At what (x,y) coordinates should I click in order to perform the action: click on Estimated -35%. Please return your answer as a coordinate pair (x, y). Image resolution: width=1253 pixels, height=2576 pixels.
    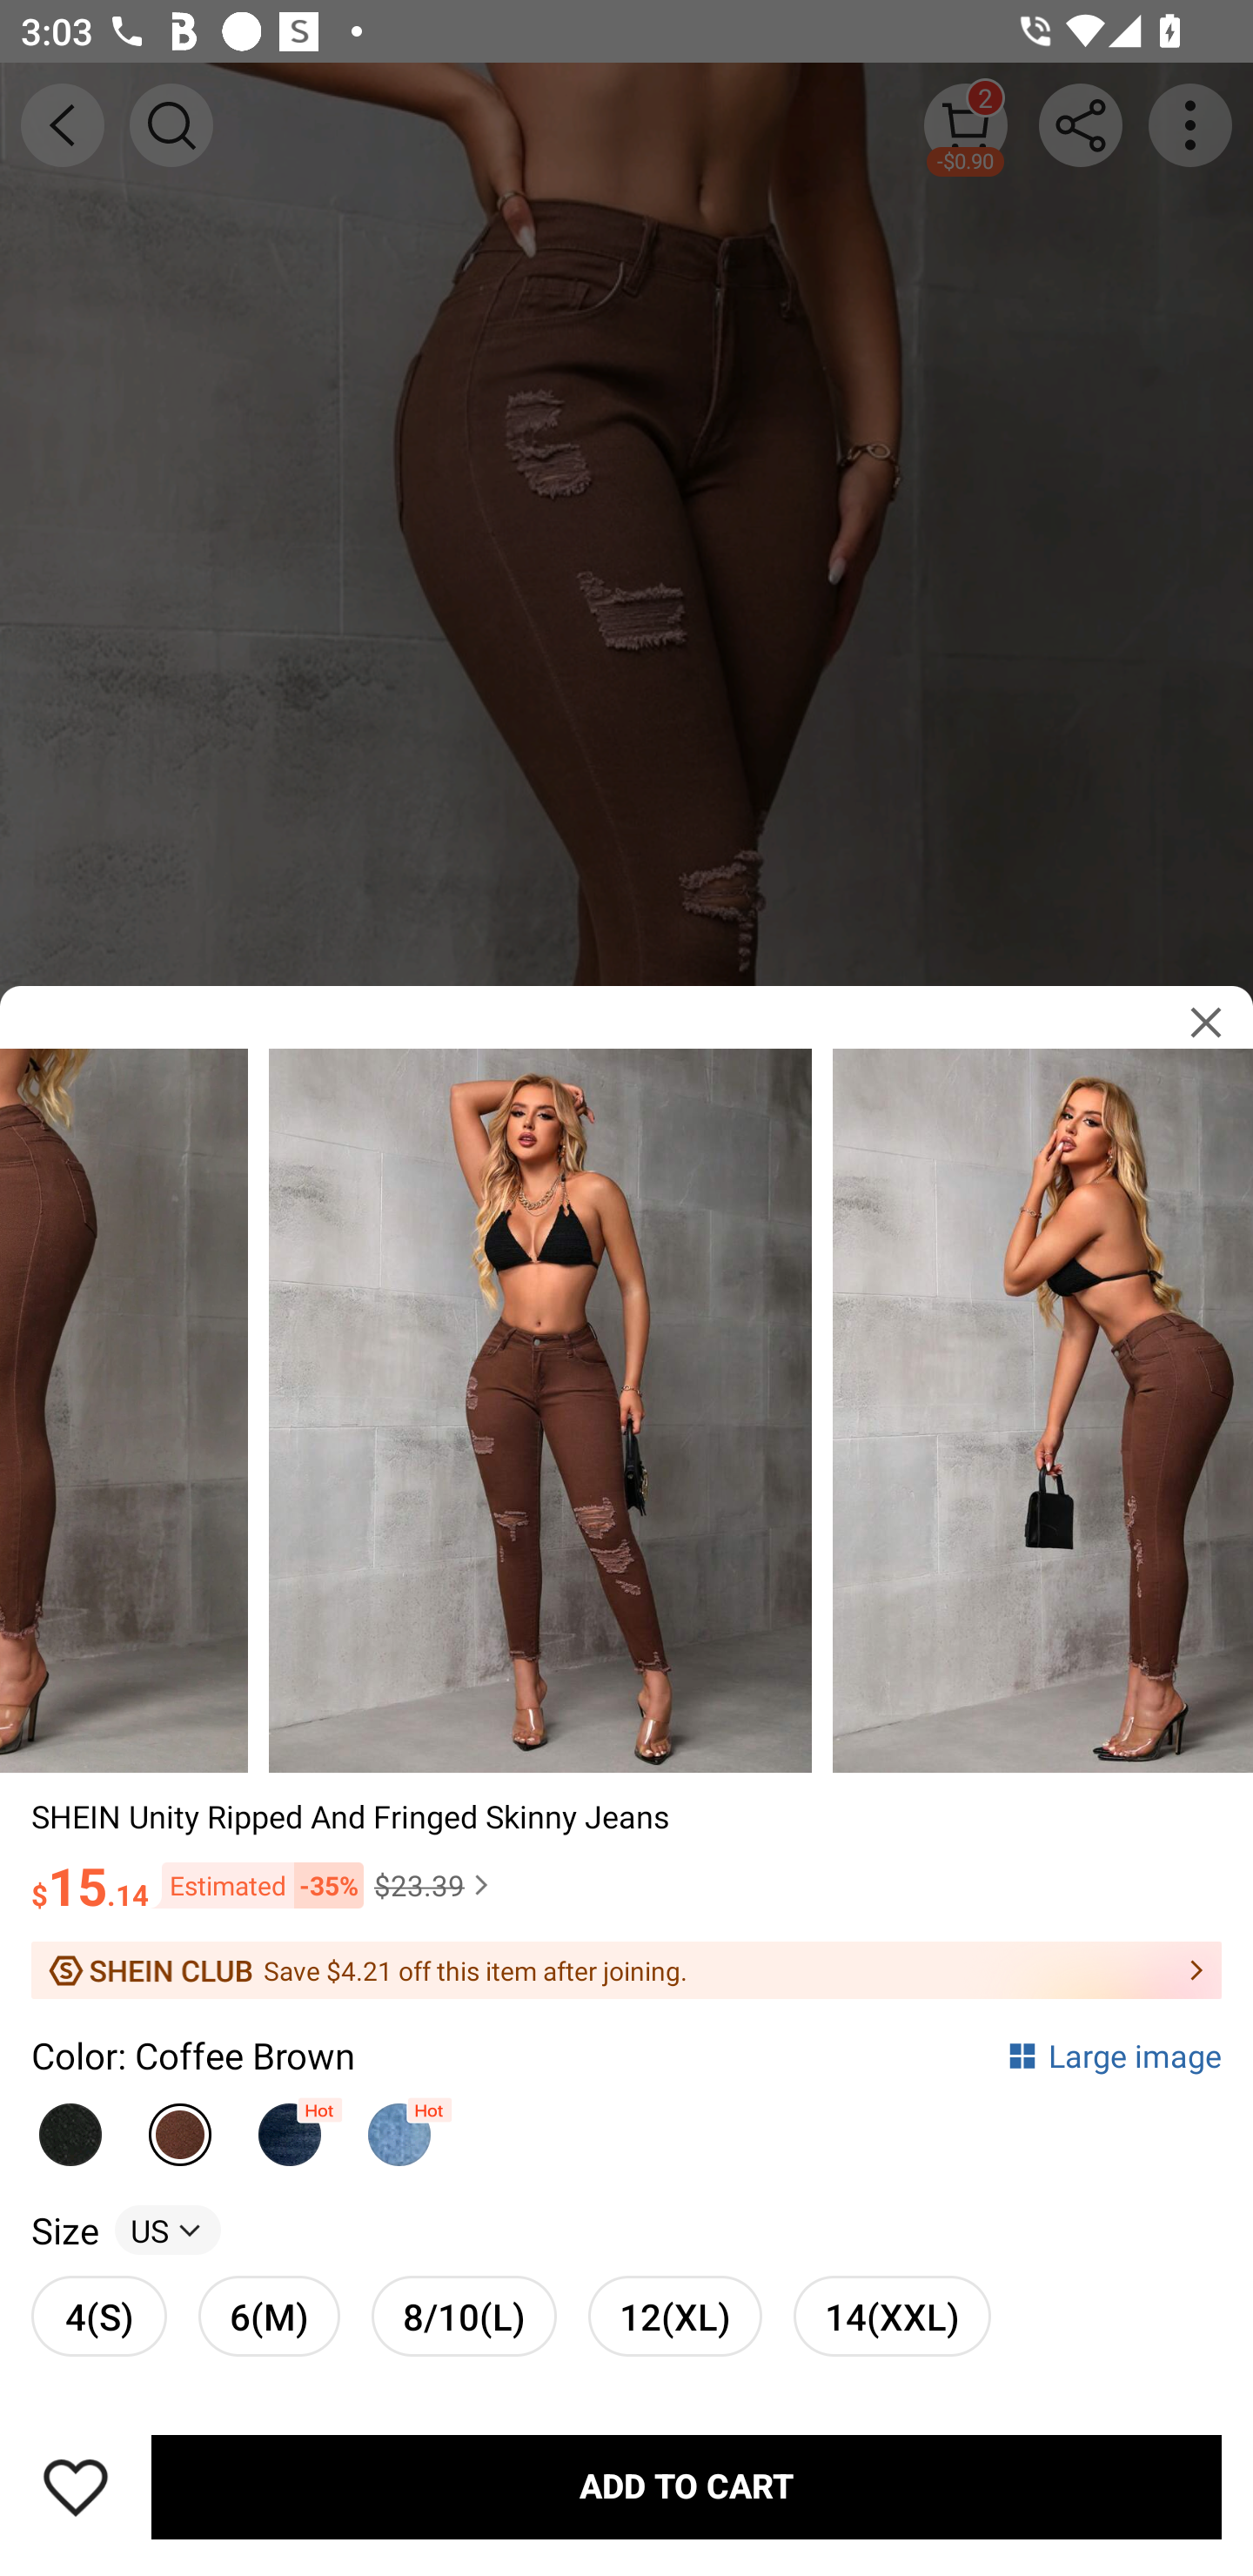
    Looking at the image, I should click on (256, 1885).